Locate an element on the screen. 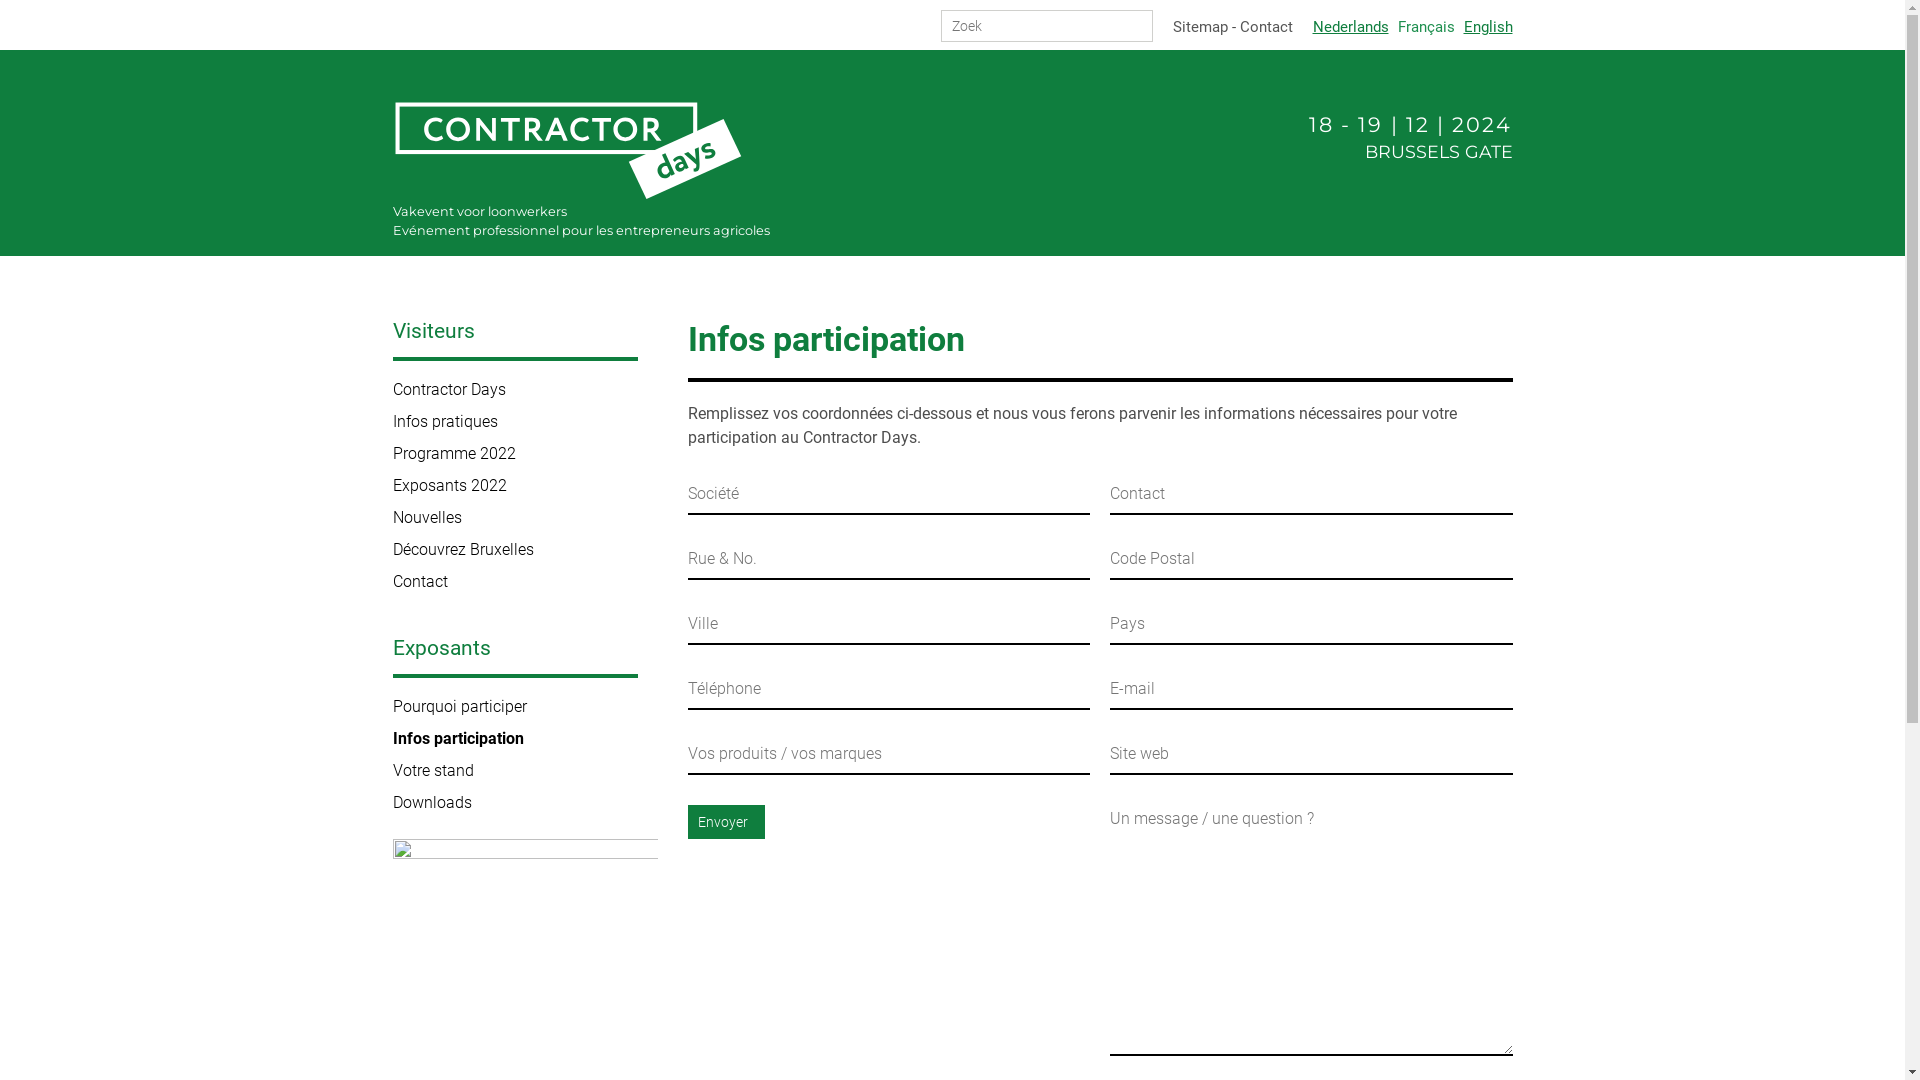 The image size is (1920, 1080). Visiteurs is located at coordinates (514, 340).